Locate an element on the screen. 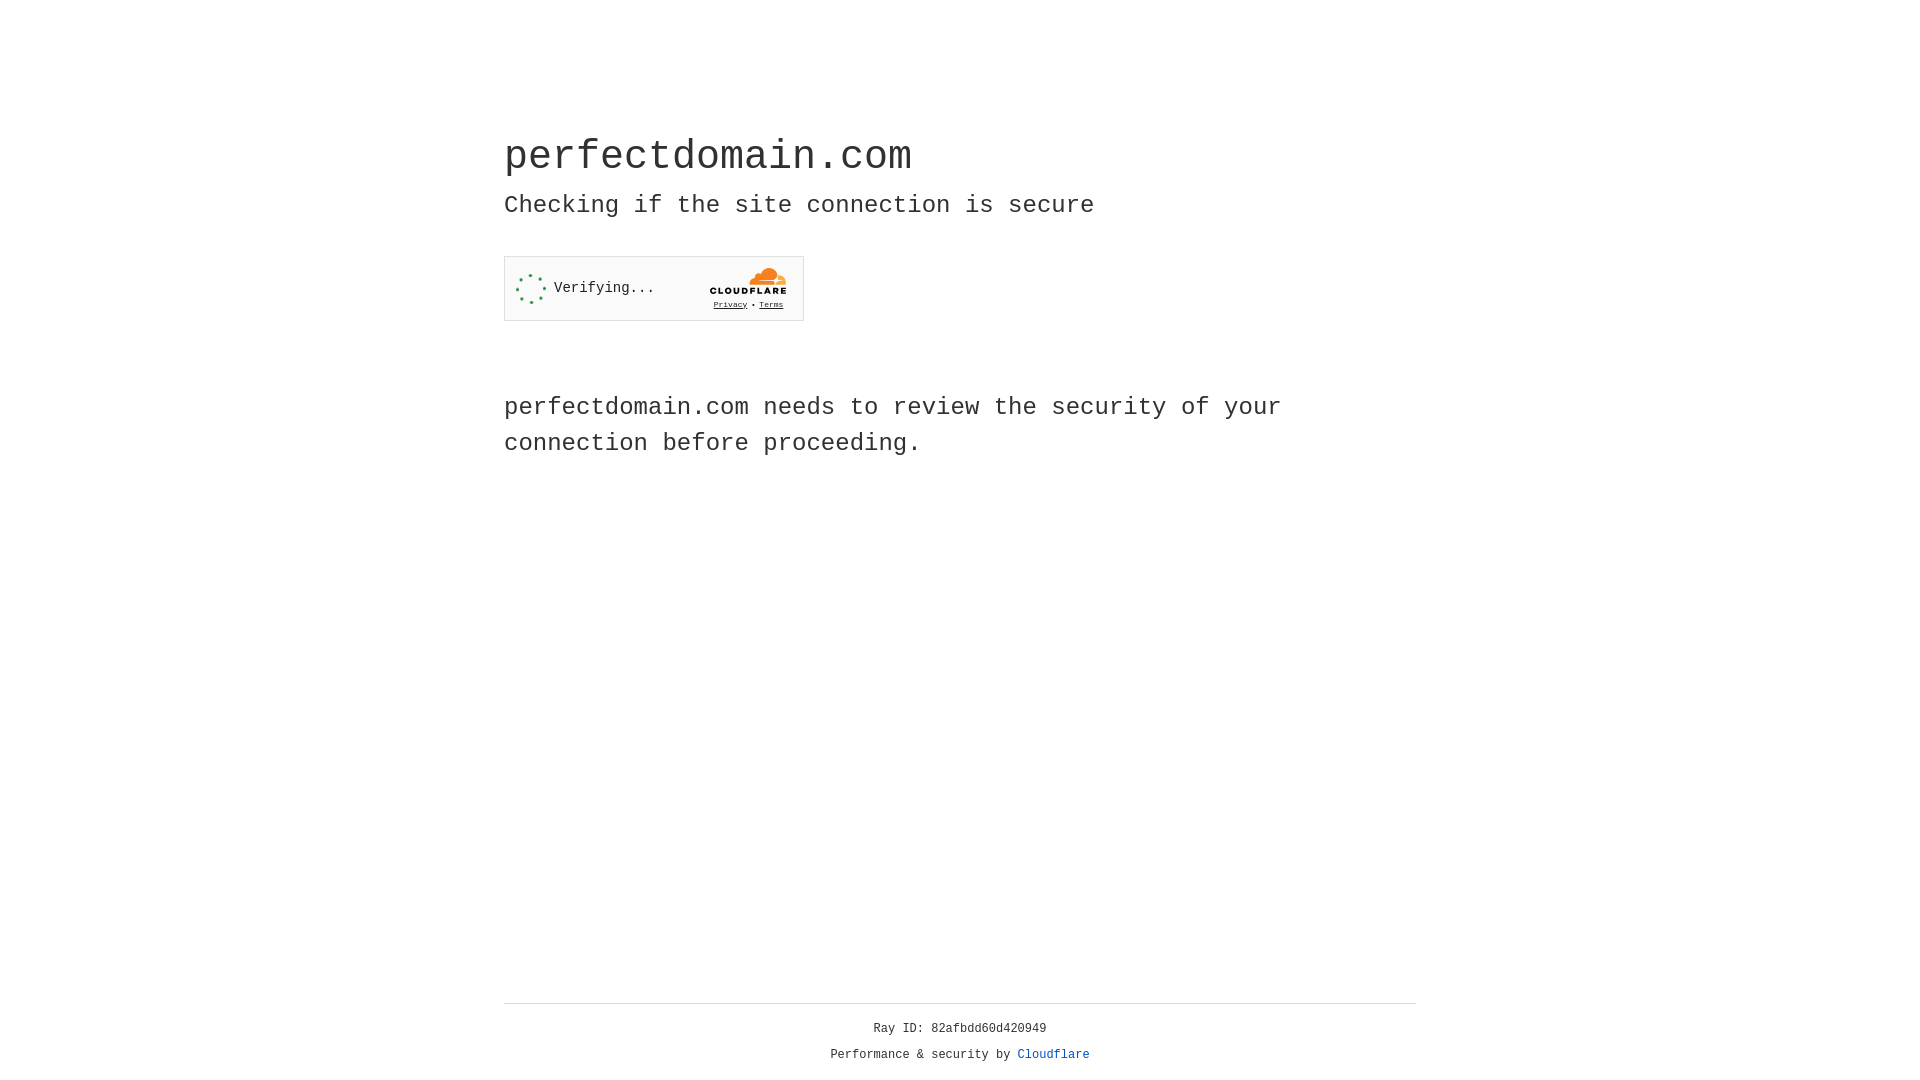  Cloudflare is located at coordinates (1054, 1055).